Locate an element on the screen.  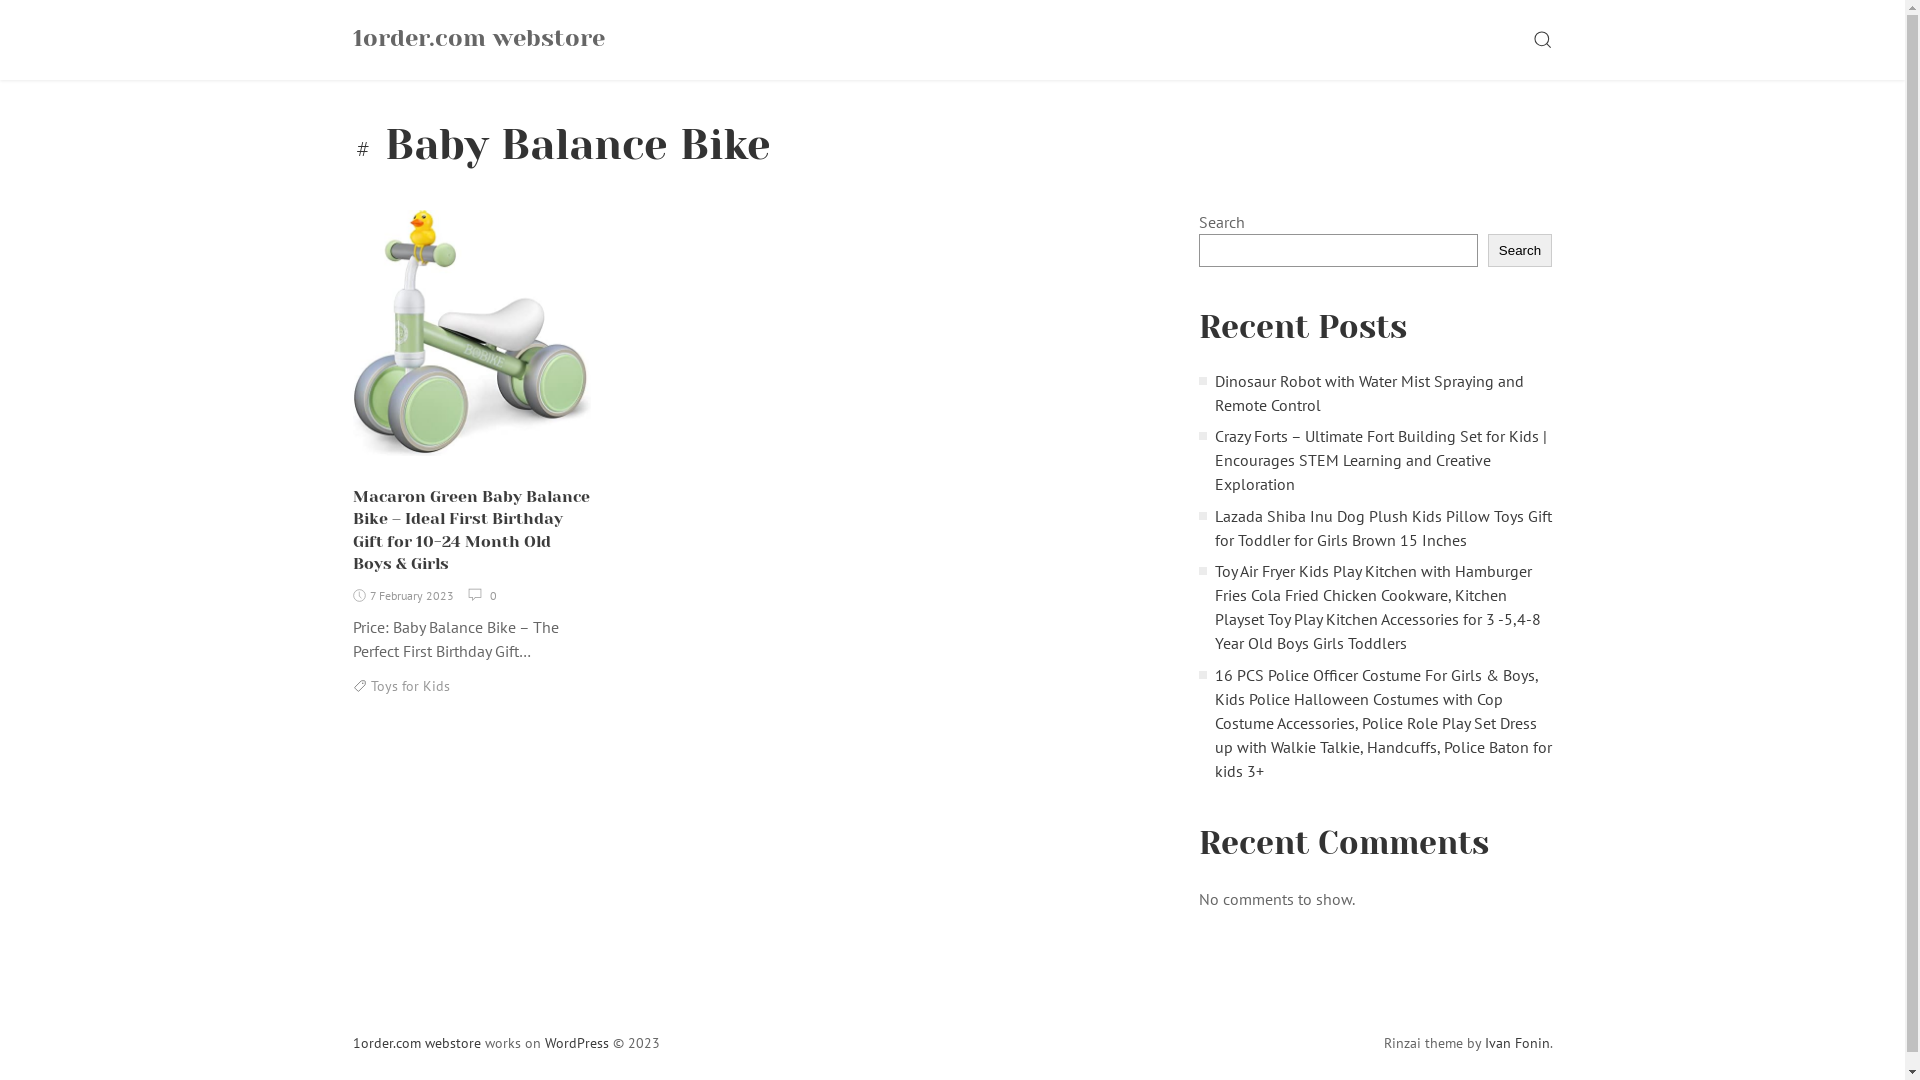
1order.com webstore is located at coordinates (416, 1043).